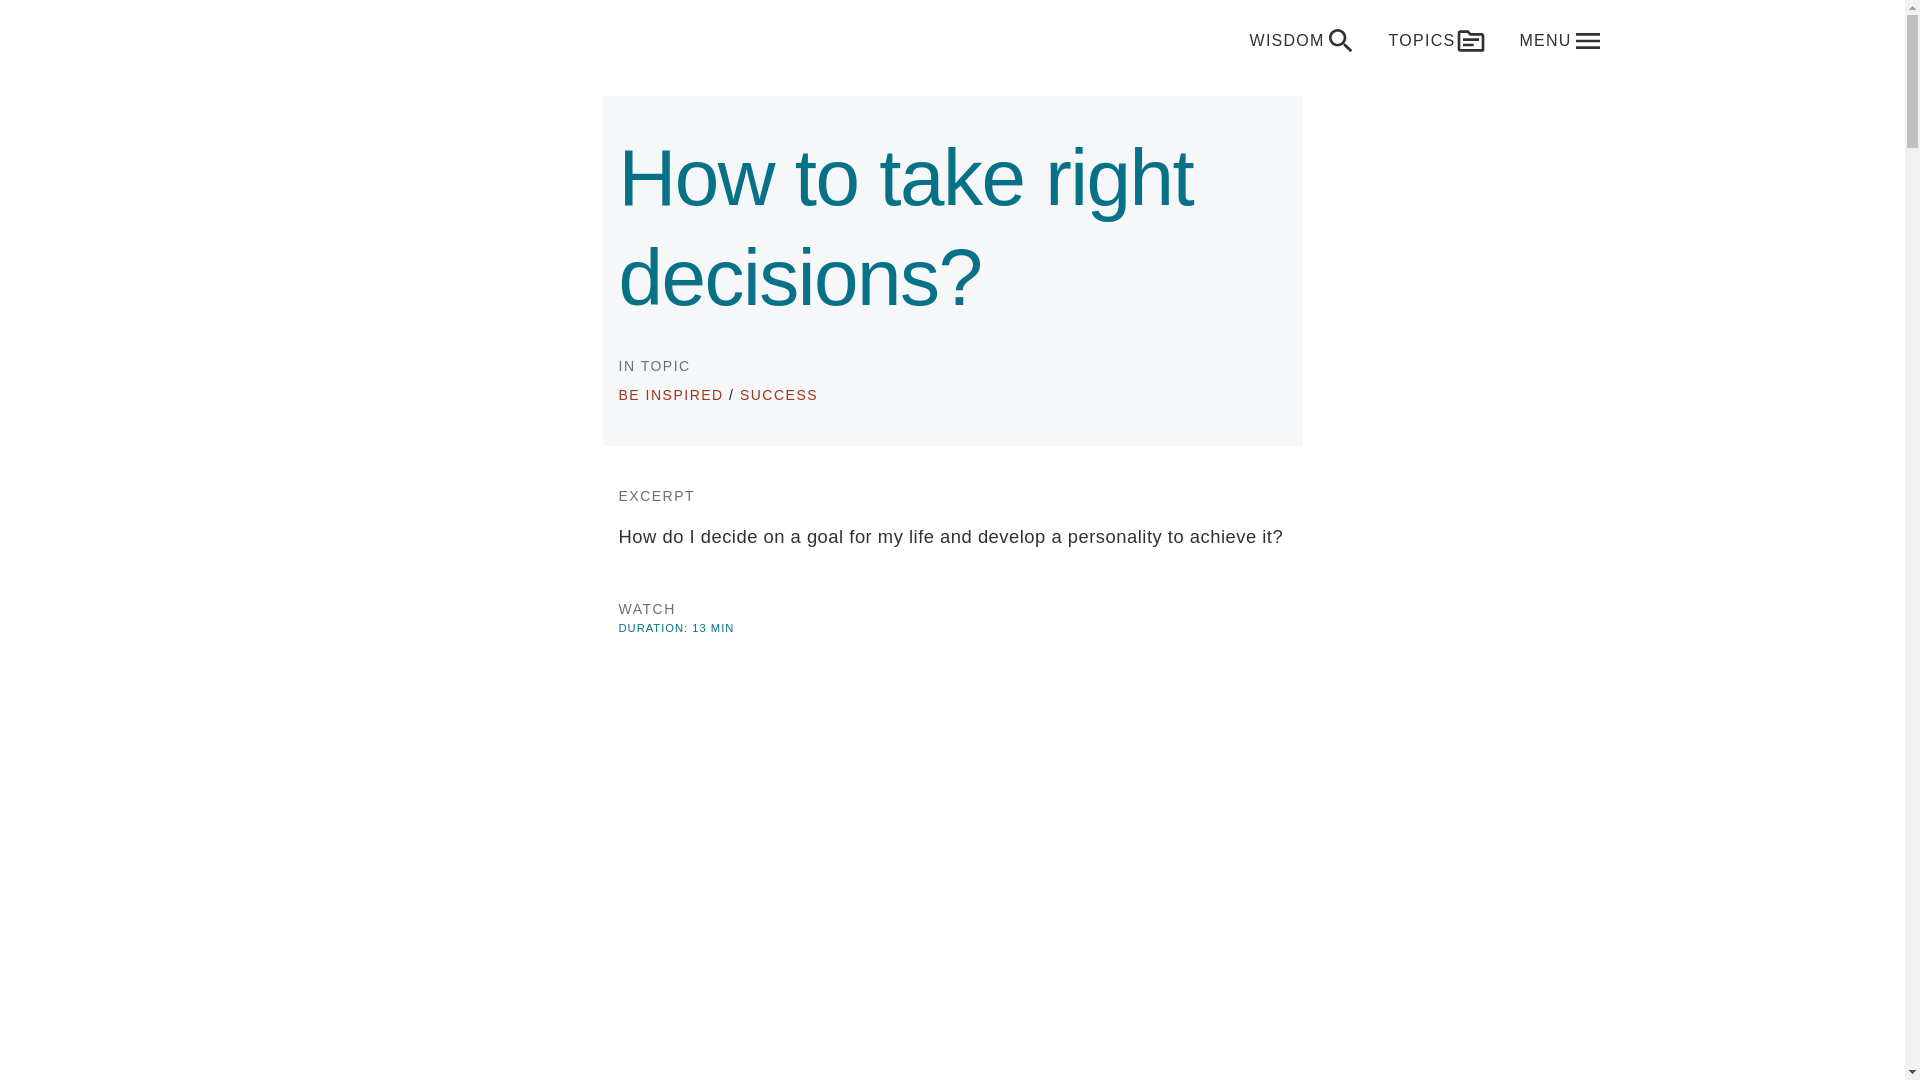  What do you see at coordinates (778, 394) in the screenshot?
I see `SUCCESS` at bounding box center [778, 394].